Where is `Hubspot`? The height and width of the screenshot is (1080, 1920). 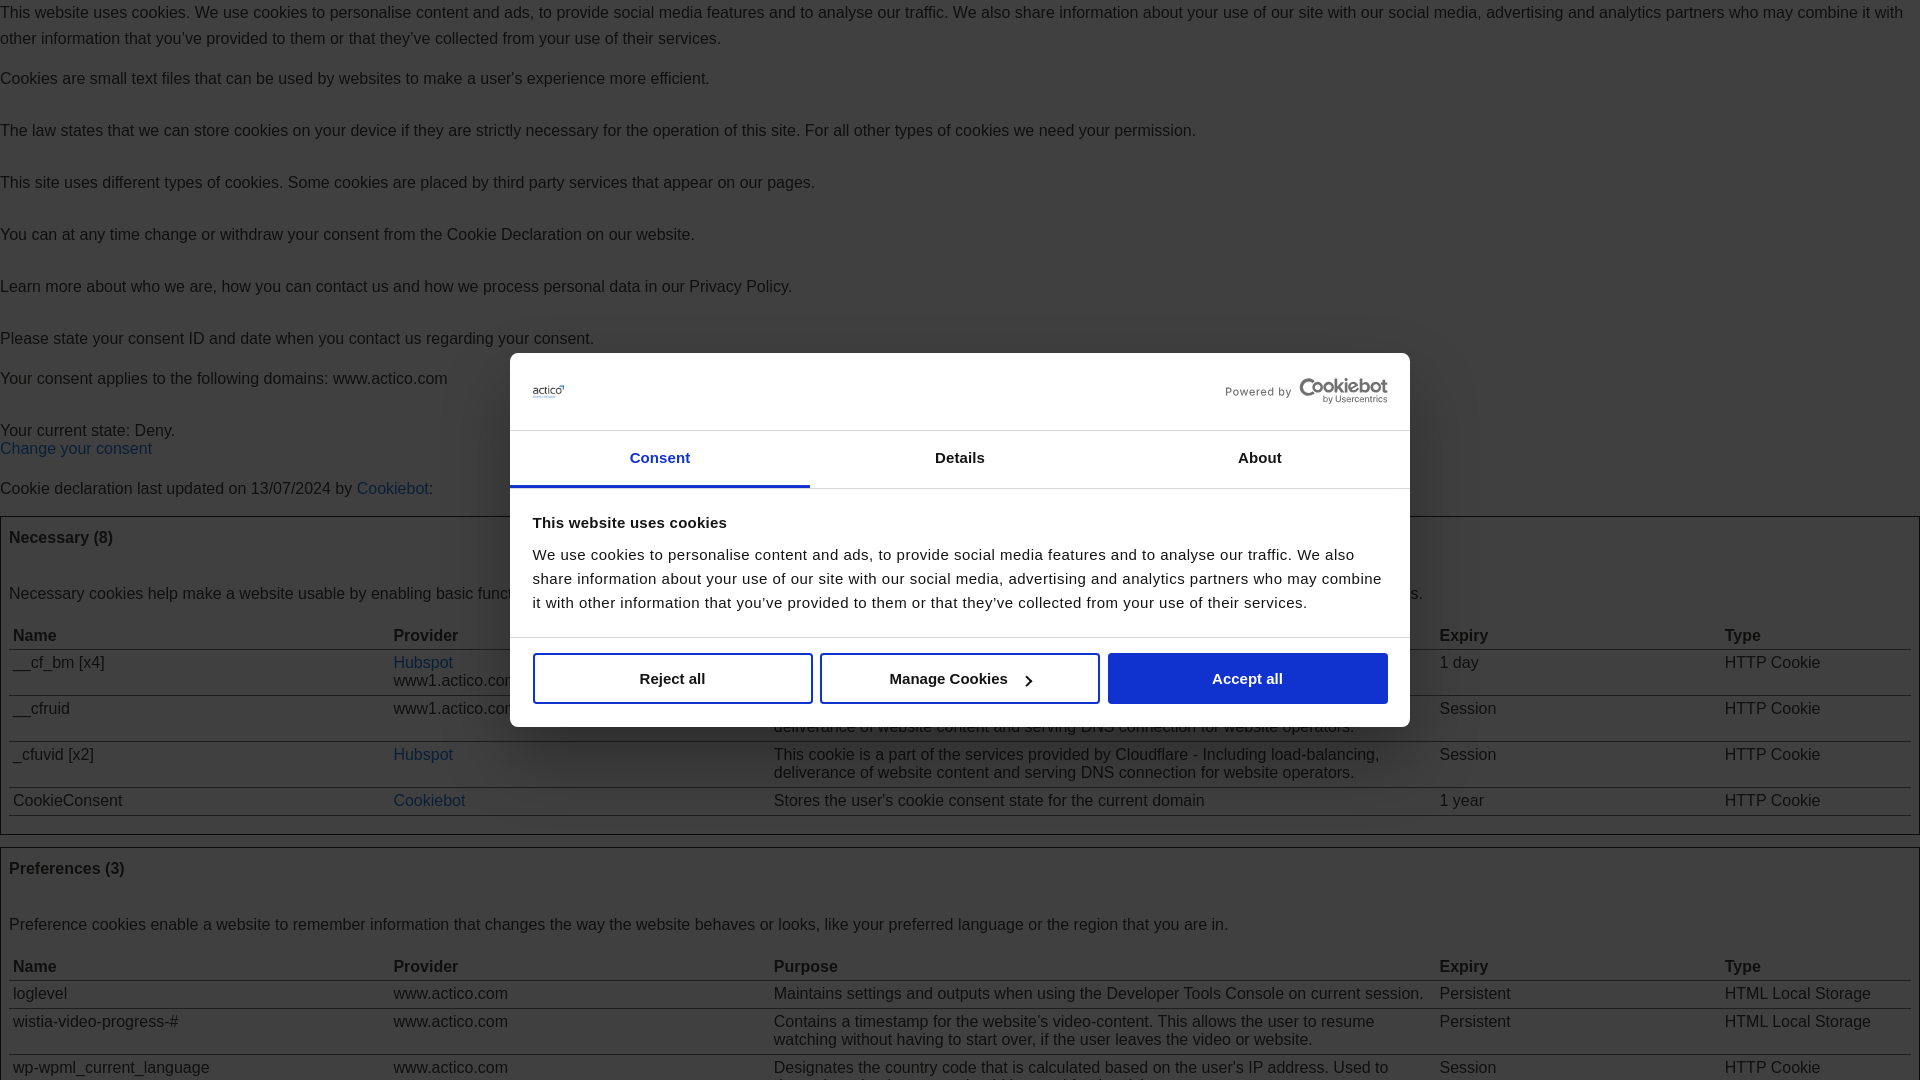 Hubspot is located at coordinates (423, 662).